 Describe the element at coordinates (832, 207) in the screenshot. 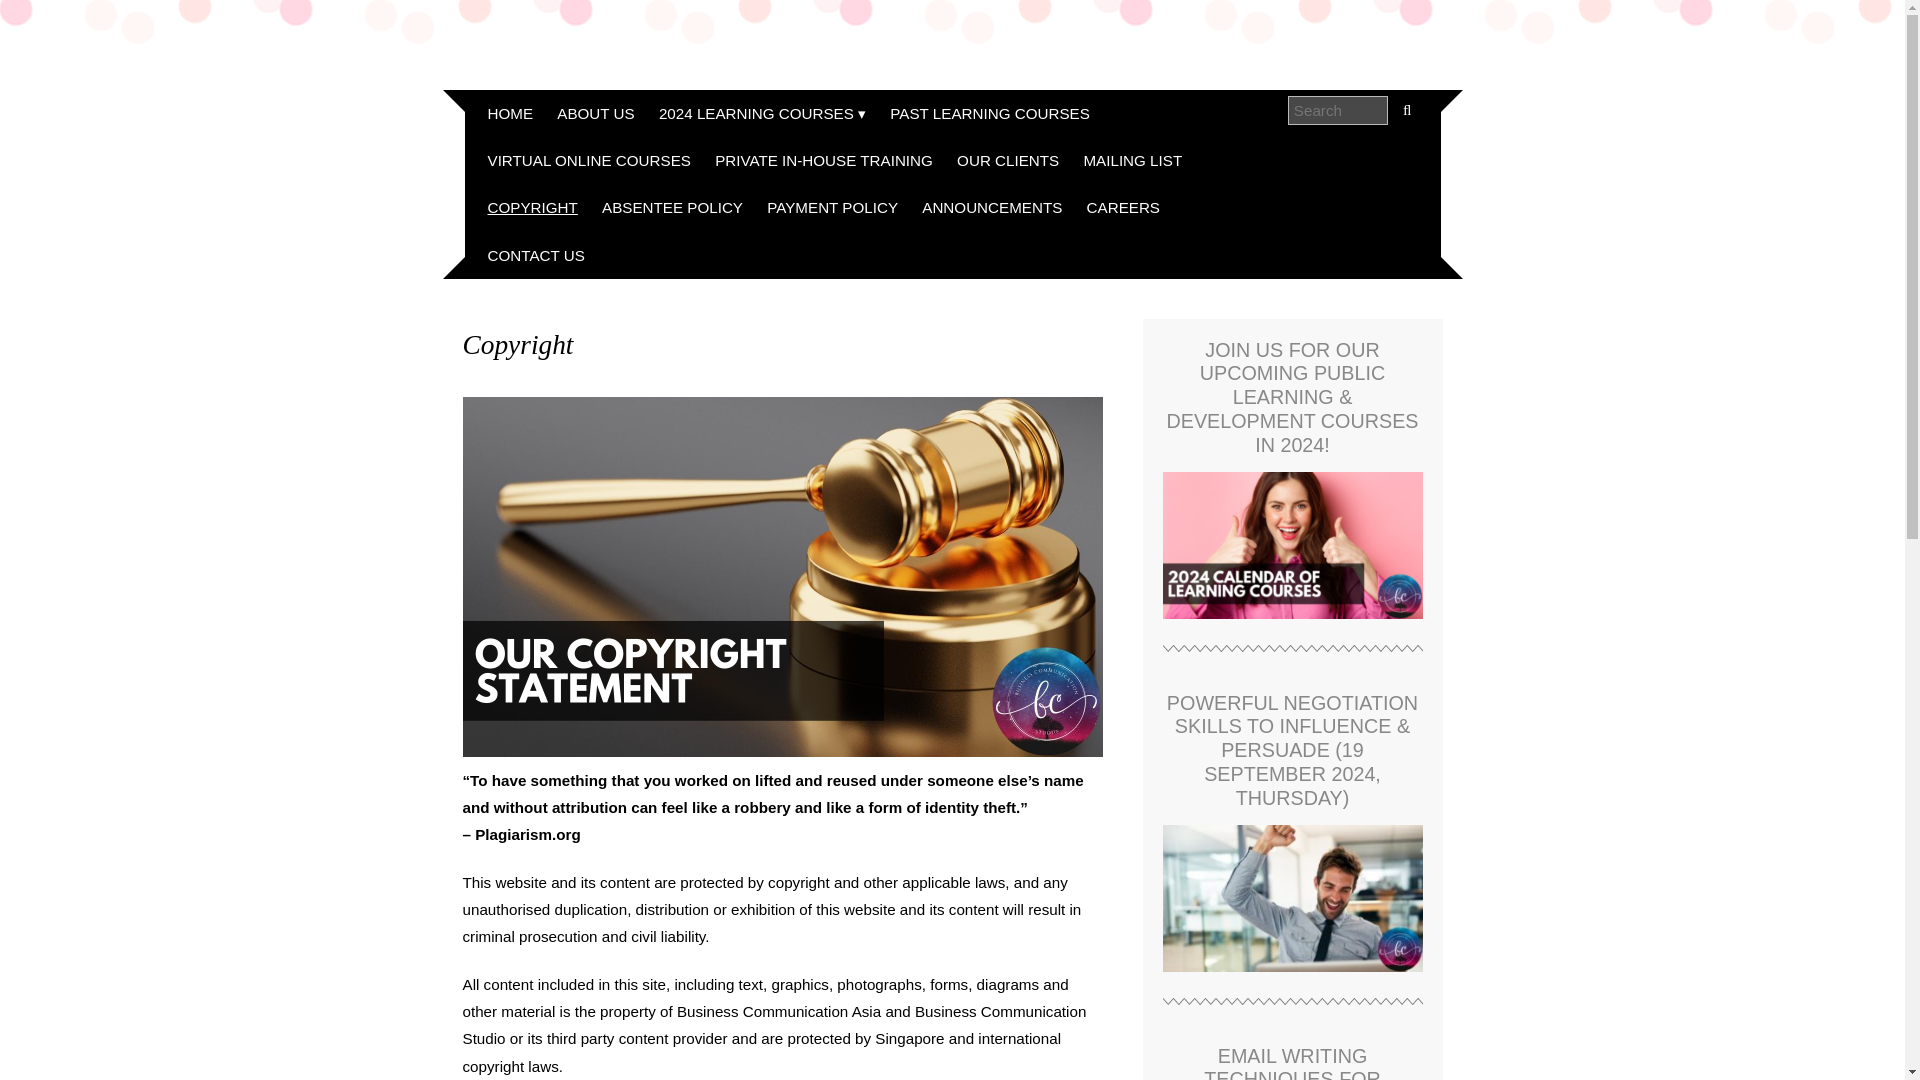

I see `PAYMENT POLICY` at that location.